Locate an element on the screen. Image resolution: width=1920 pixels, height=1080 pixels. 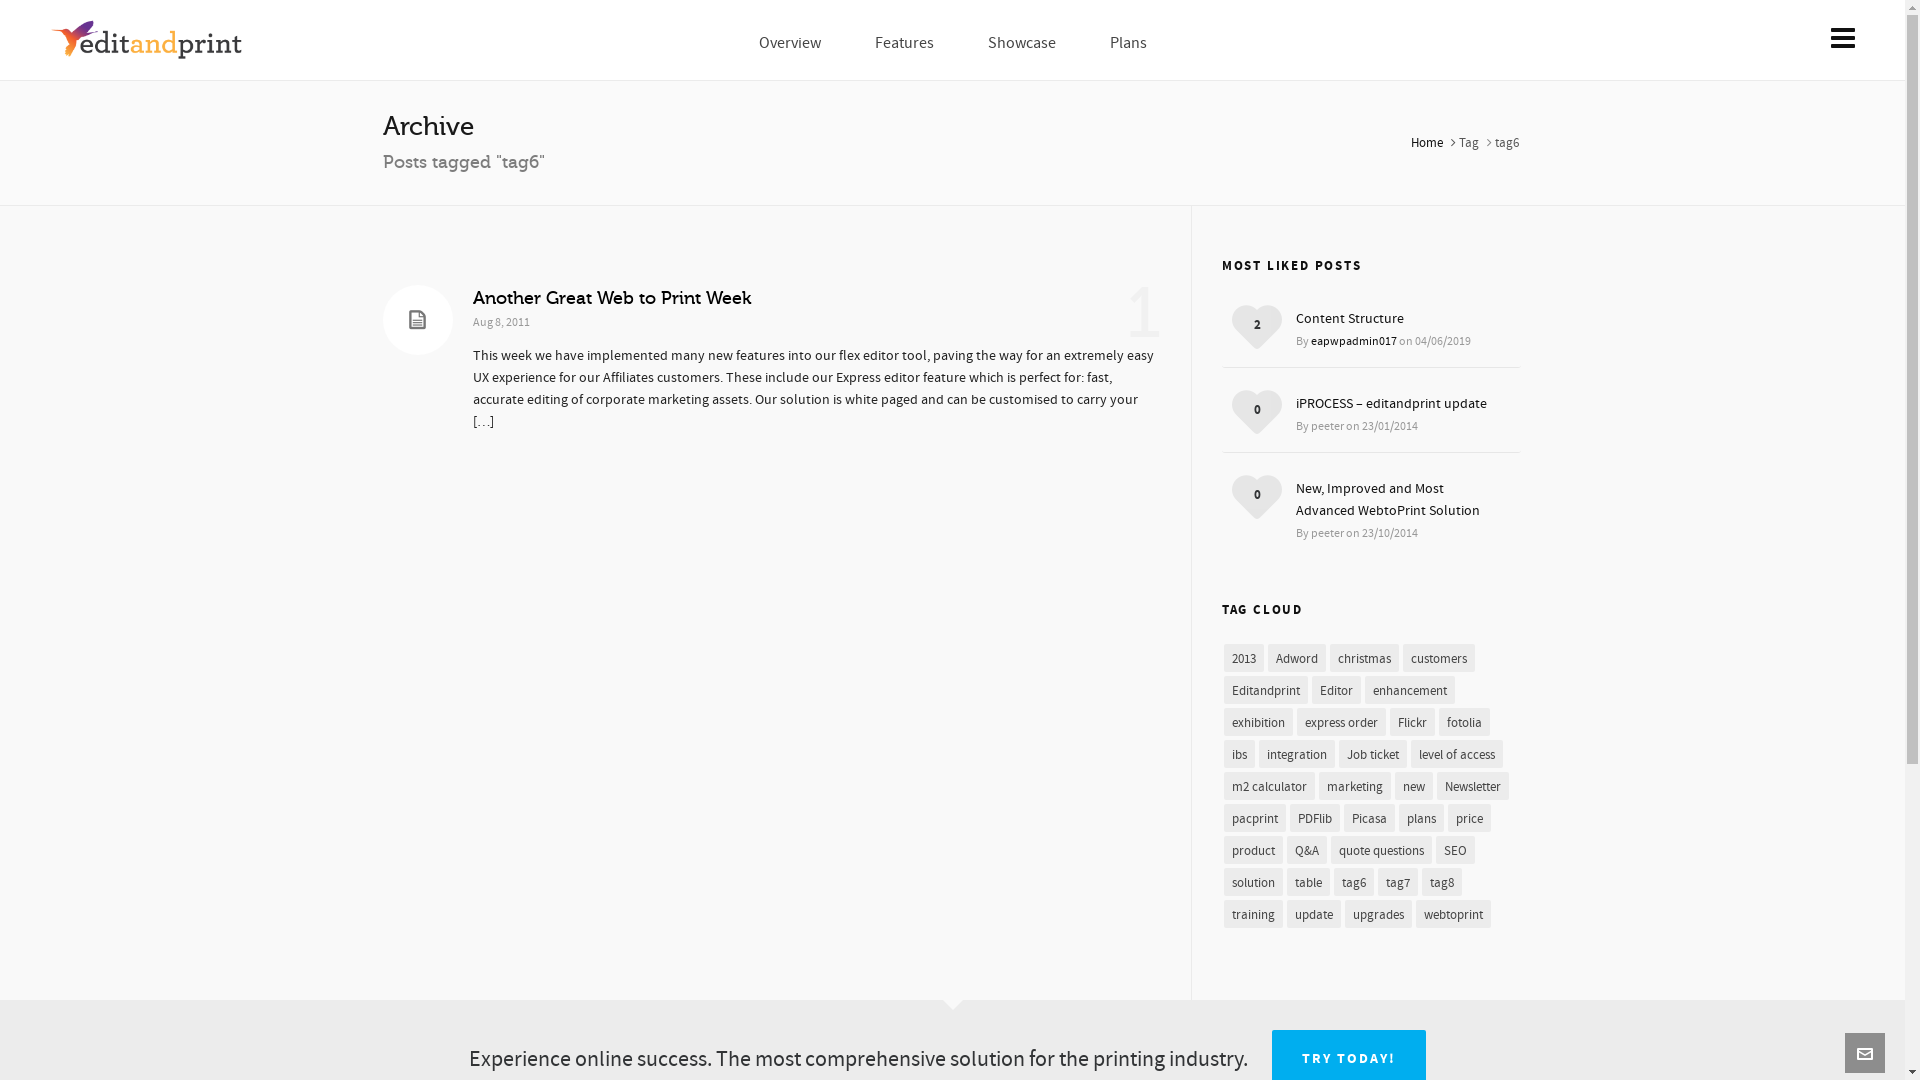
Overview is located at coordinates (790, 40).